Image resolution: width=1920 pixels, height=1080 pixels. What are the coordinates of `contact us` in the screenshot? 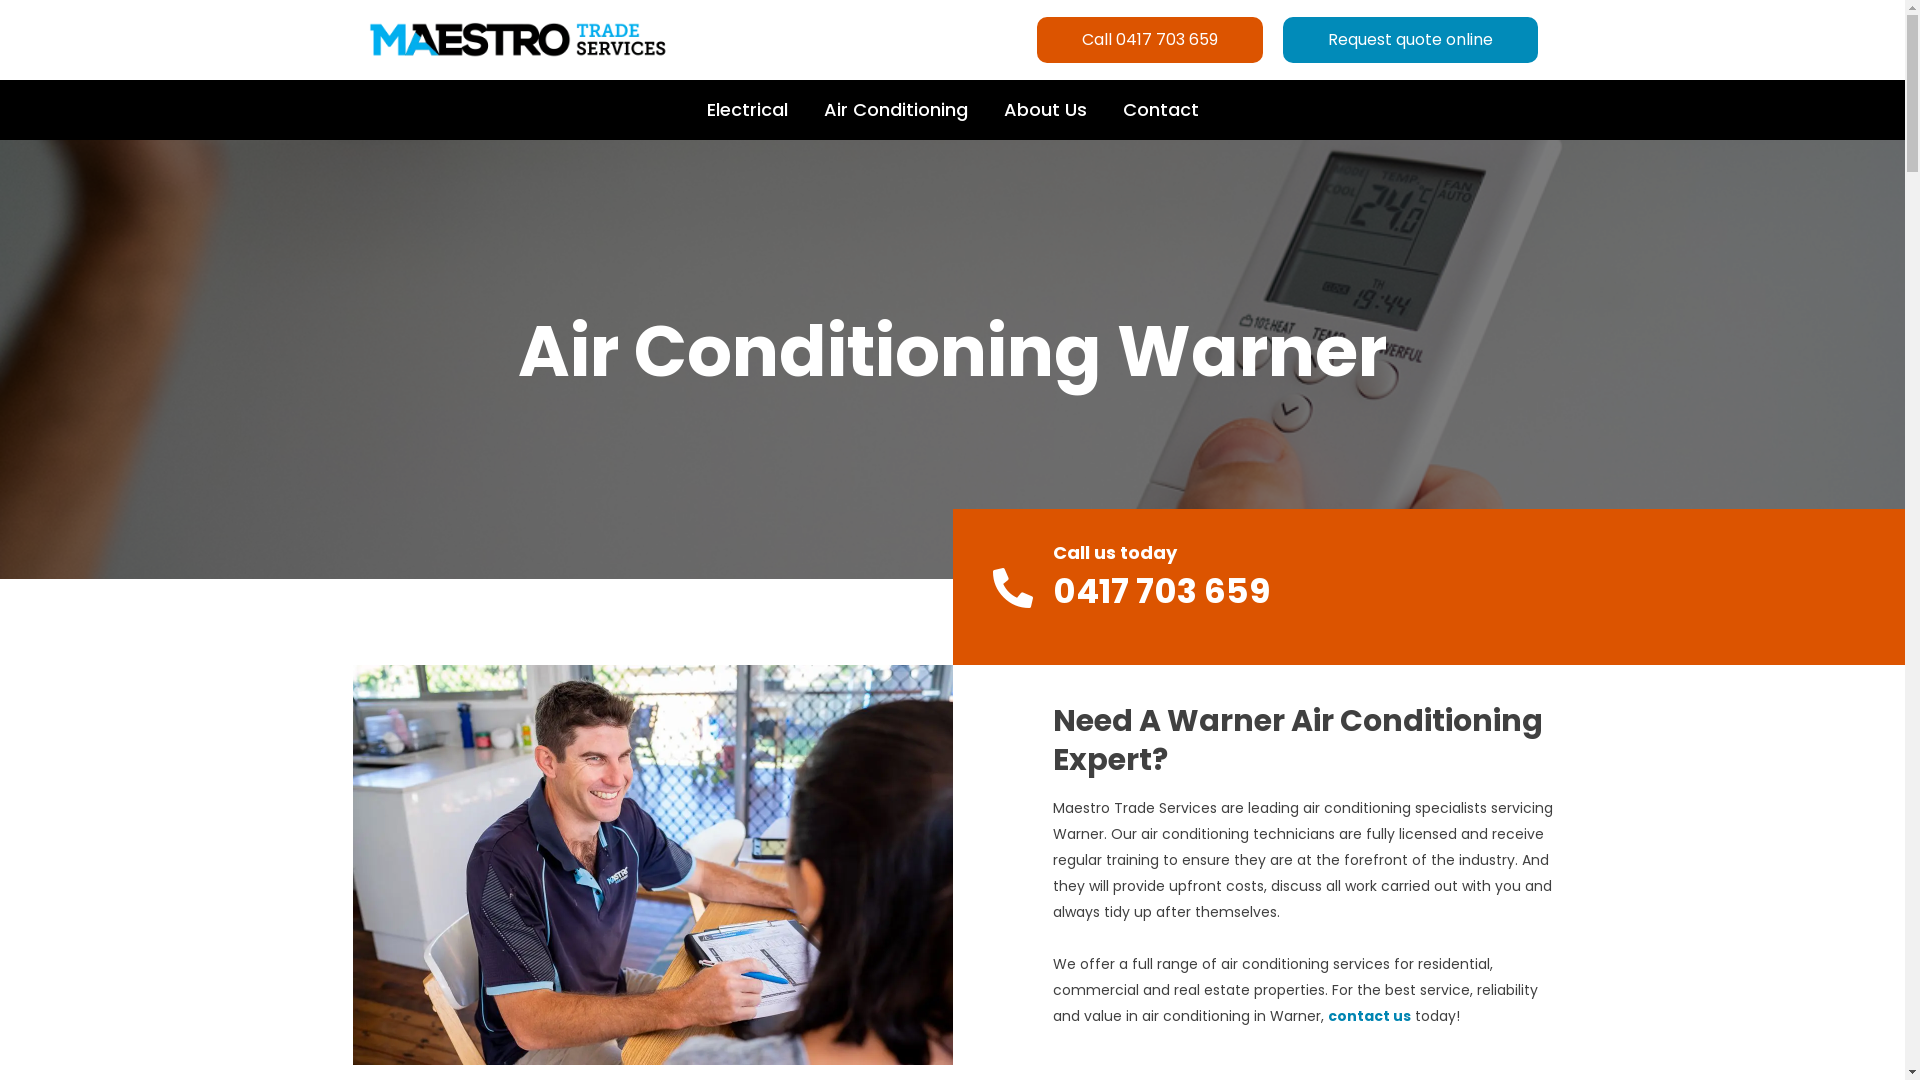 It's located at (1370, 1016).